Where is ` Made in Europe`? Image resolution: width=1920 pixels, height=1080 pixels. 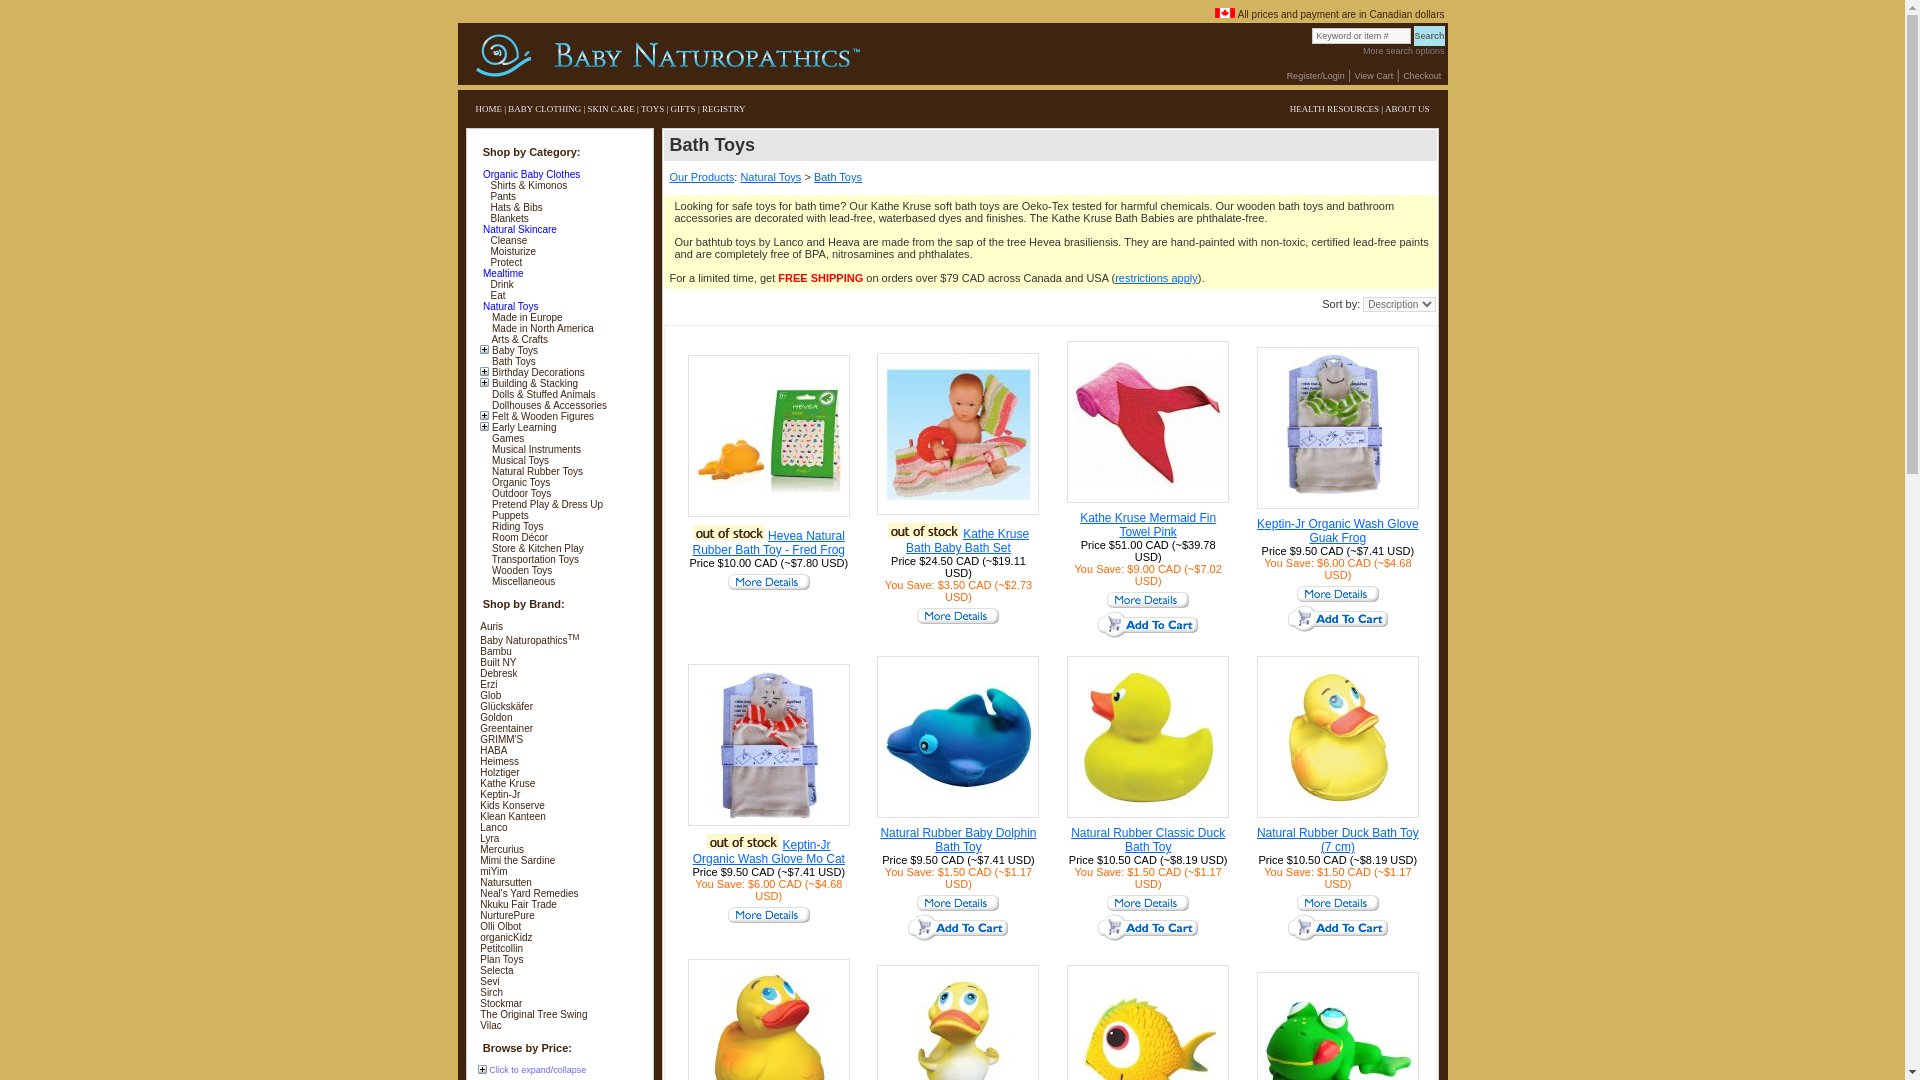  Made in Europe is located at coordinates (526, 317).